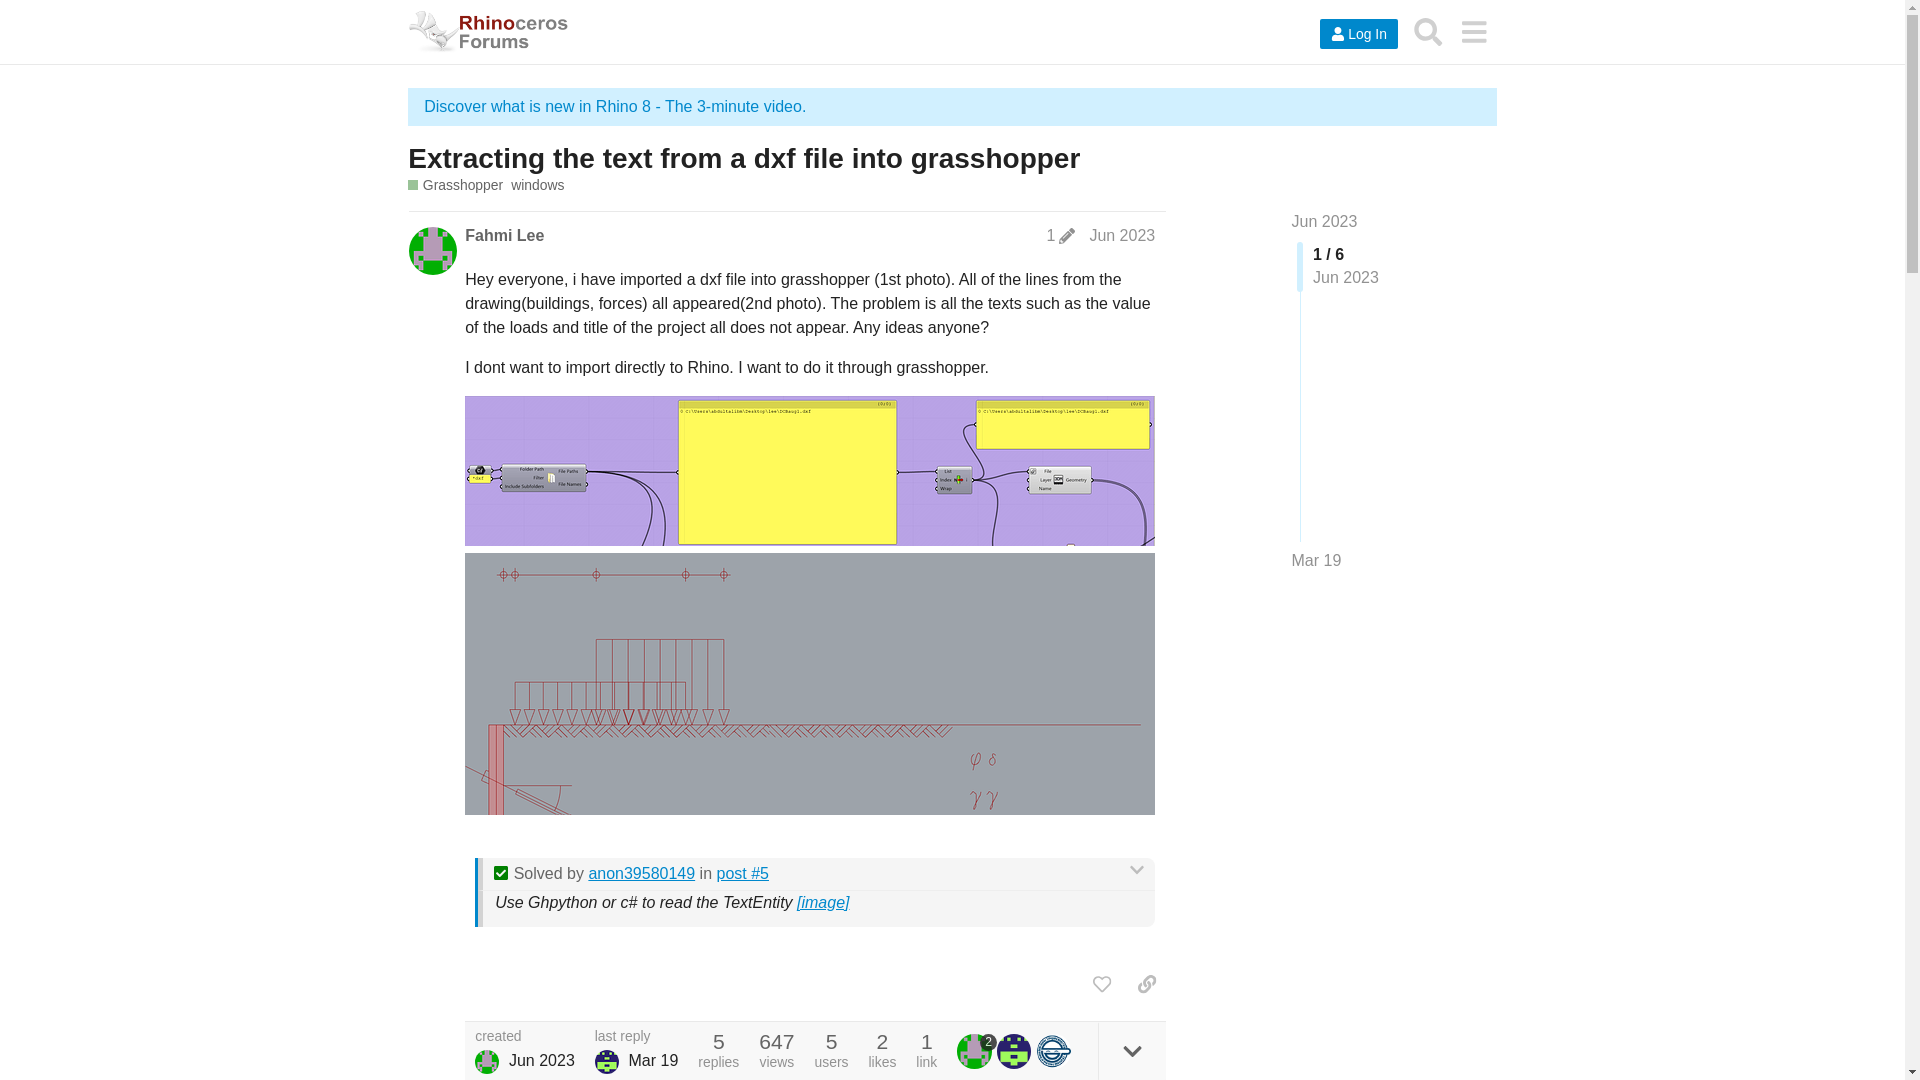  I want to click on Jump to the first post, so click(1324, 221).